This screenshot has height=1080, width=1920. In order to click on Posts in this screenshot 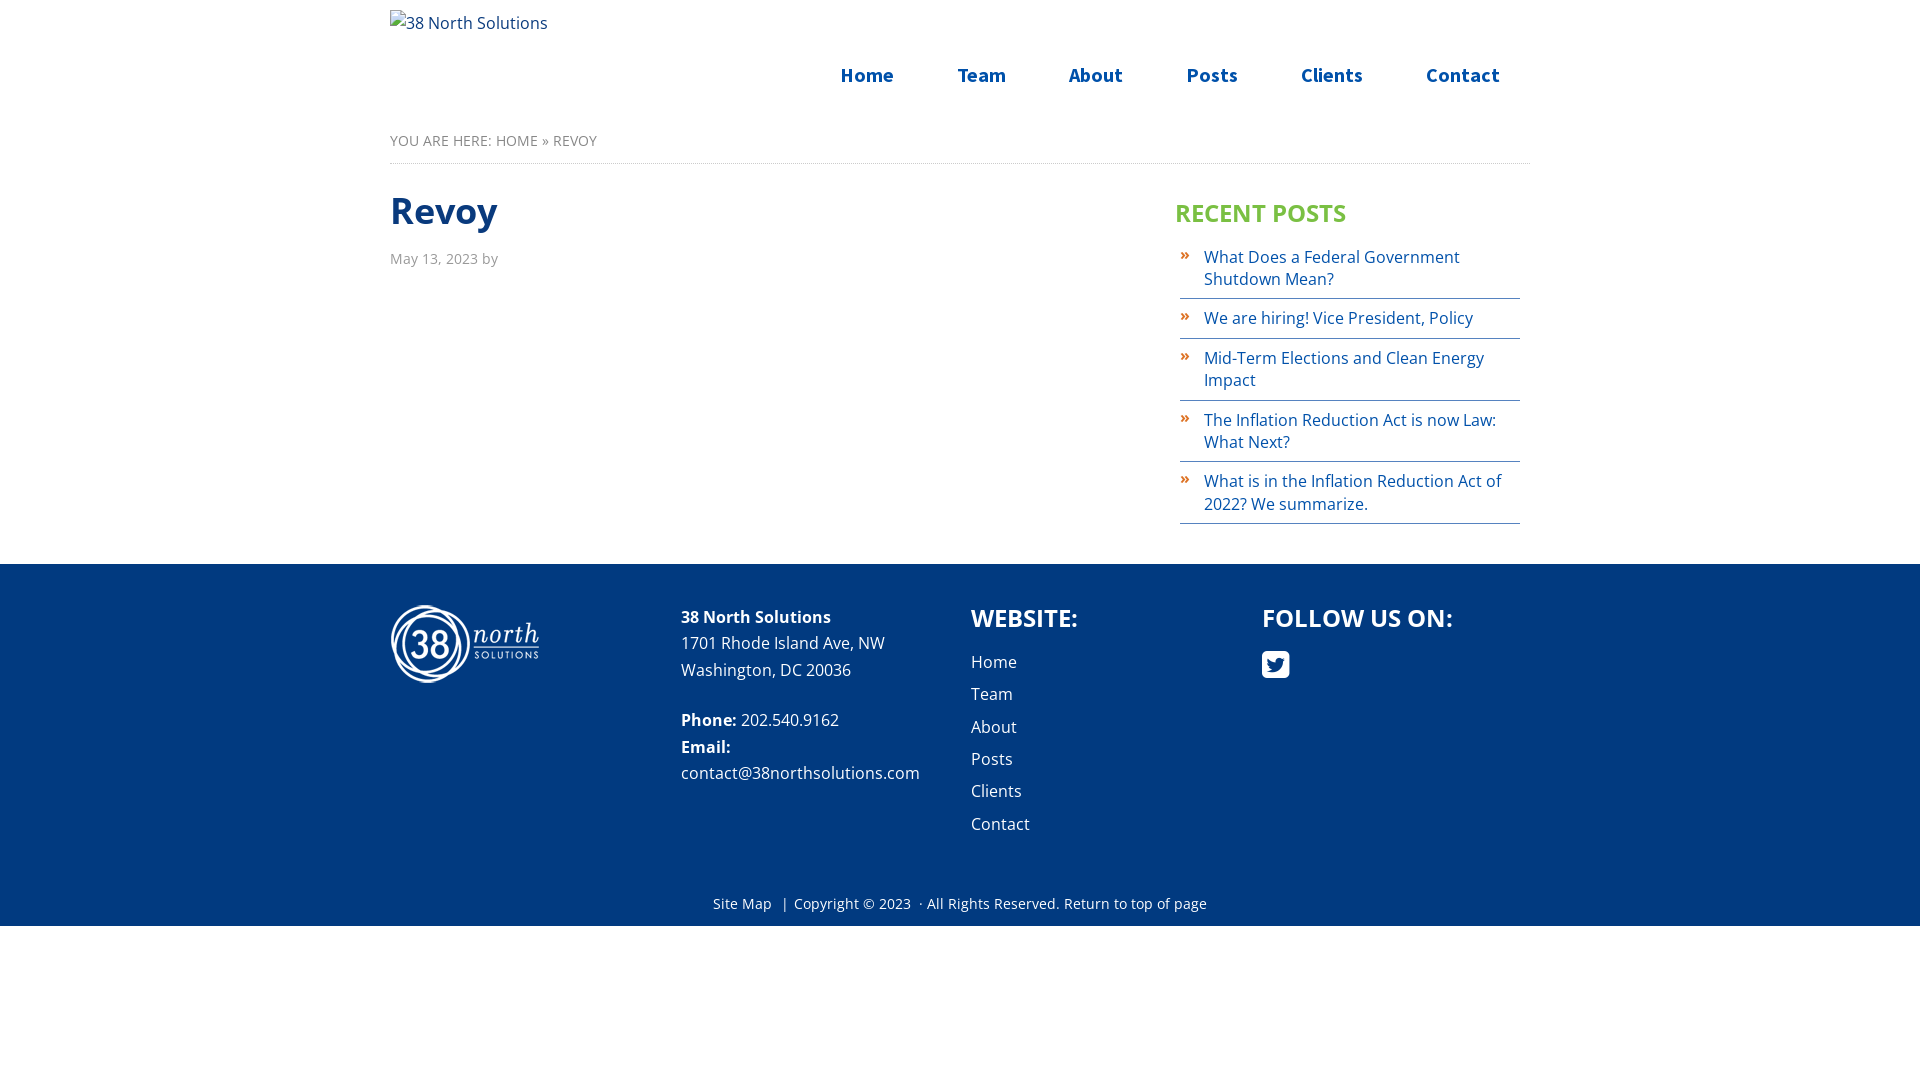, I will do `click(992, 758)`.